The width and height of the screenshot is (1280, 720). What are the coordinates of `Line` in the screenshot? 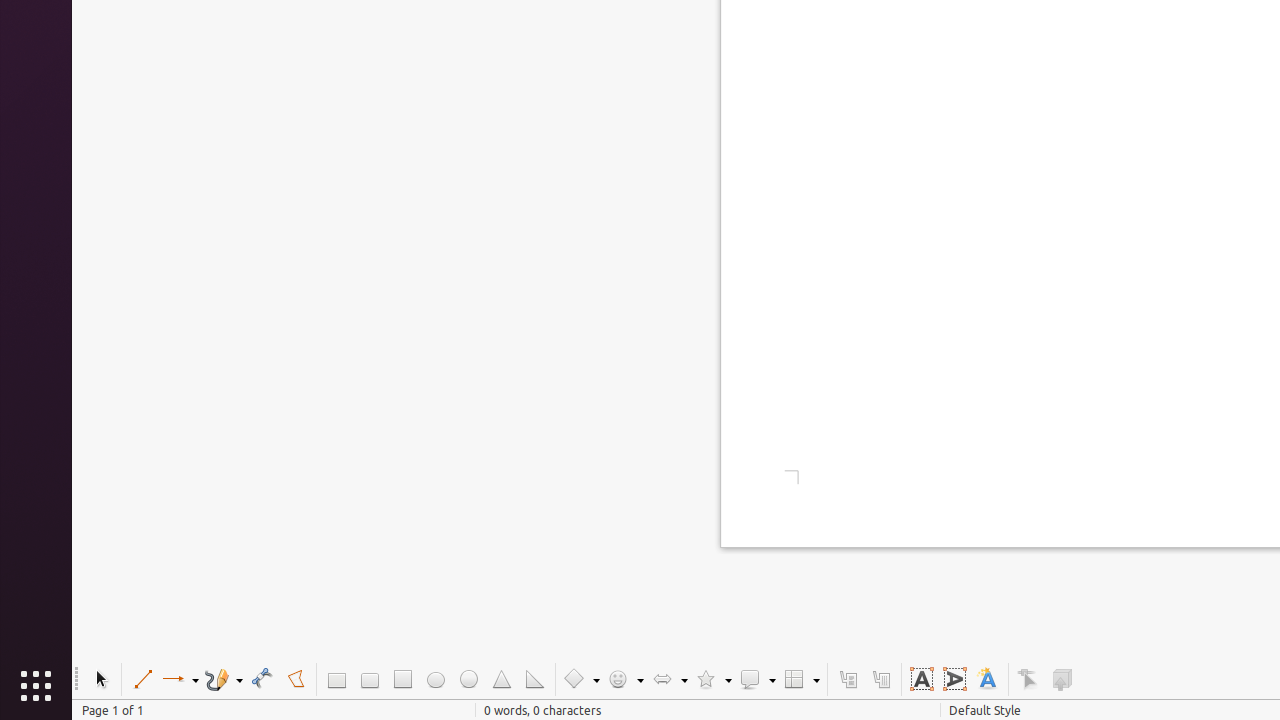 It's located at (142, 680).